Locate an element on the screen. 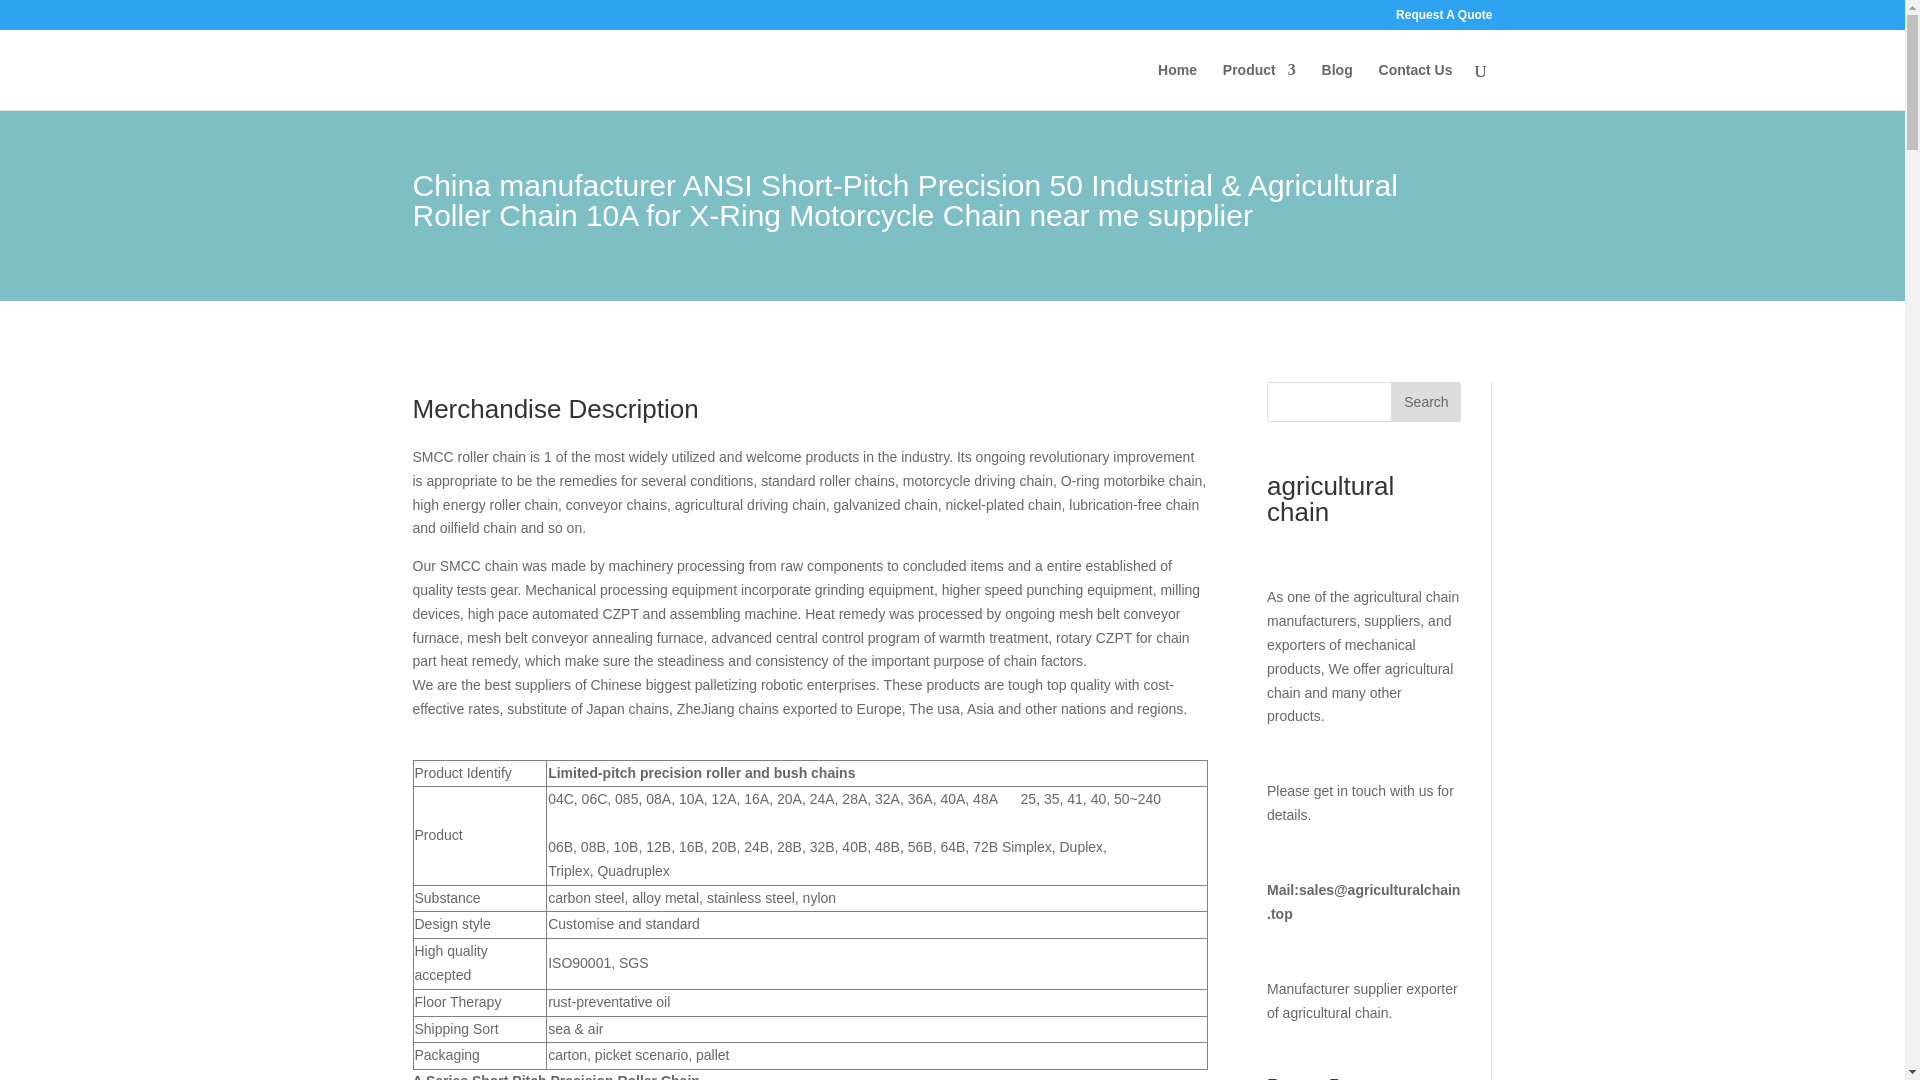 The image size is (1920, 1080). Search is located at coordinates (1426, 402).